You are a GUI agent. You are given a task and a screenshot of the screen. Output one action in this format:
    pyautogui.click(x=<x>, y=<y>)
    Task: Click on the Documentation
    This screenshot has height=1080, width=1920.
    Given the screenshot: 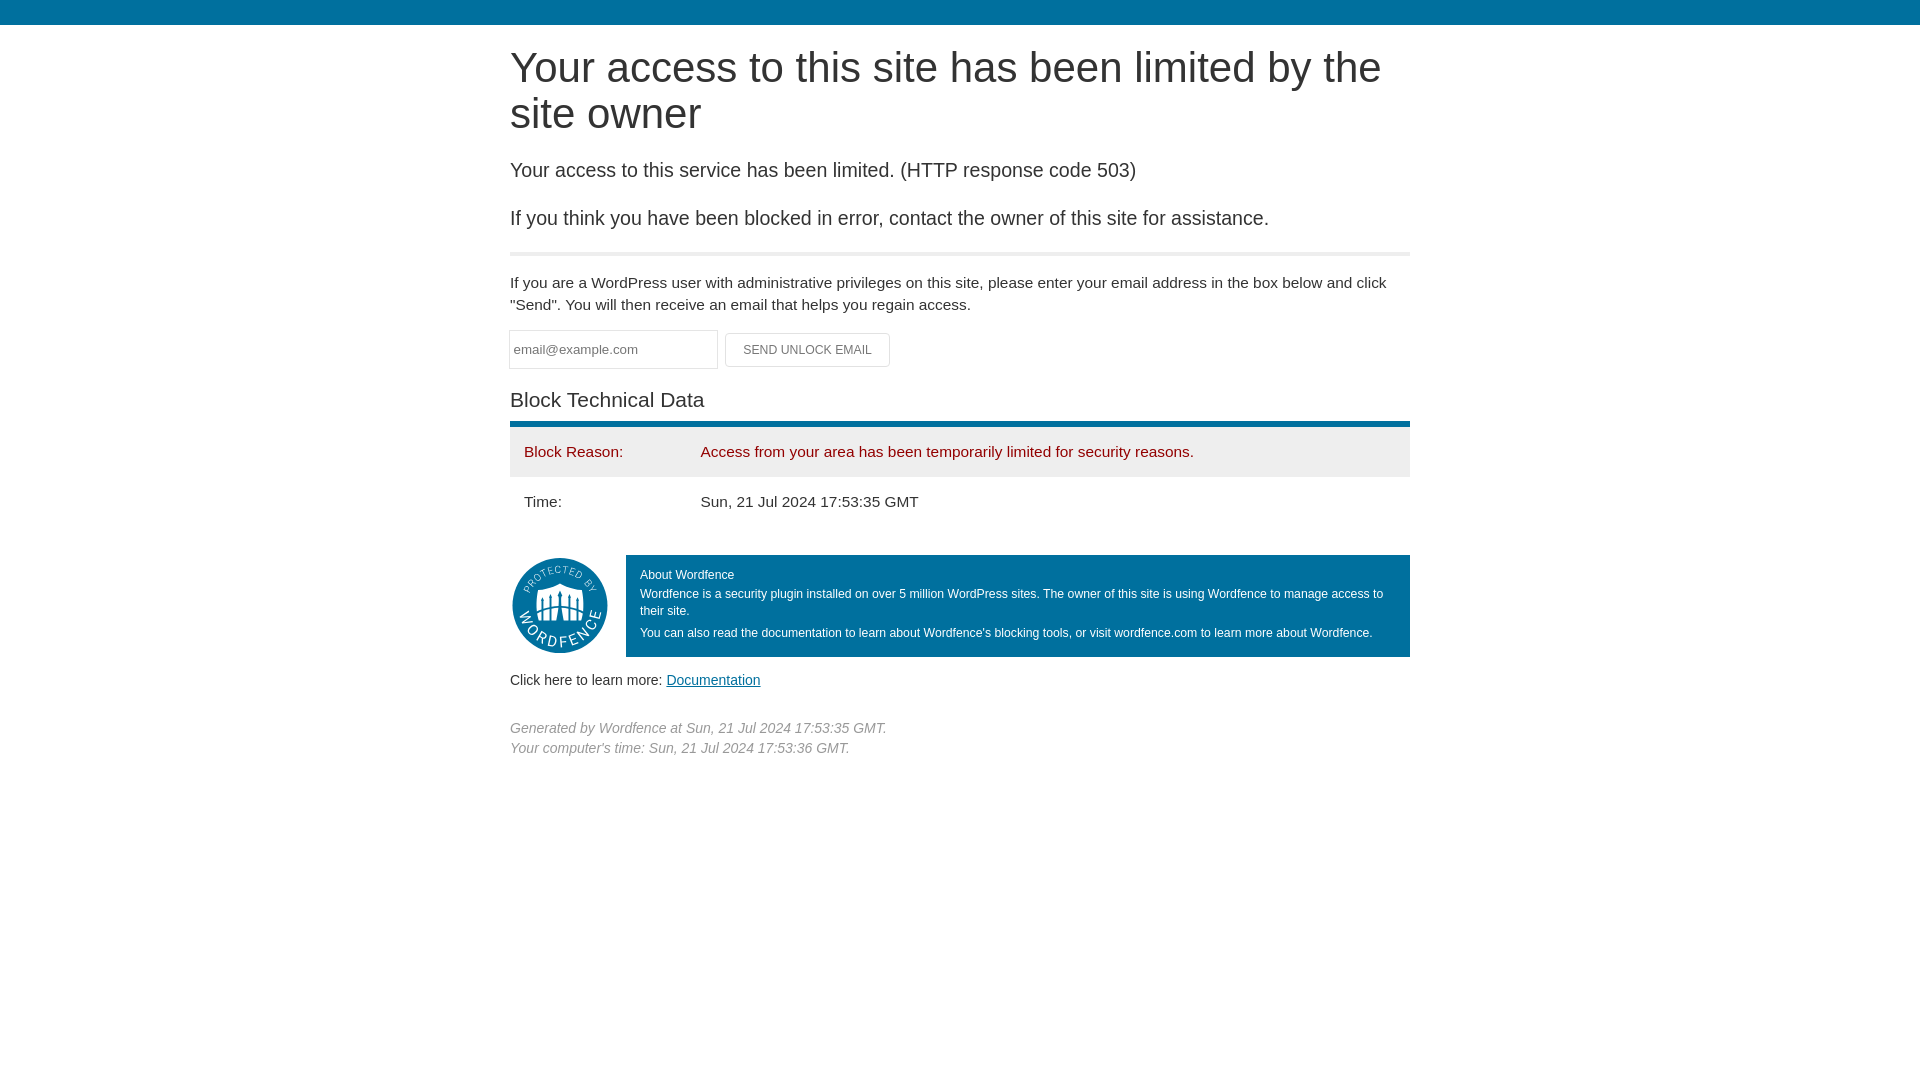 What is the action you would take?
    pyautogui.click(x=713, y=679)
    